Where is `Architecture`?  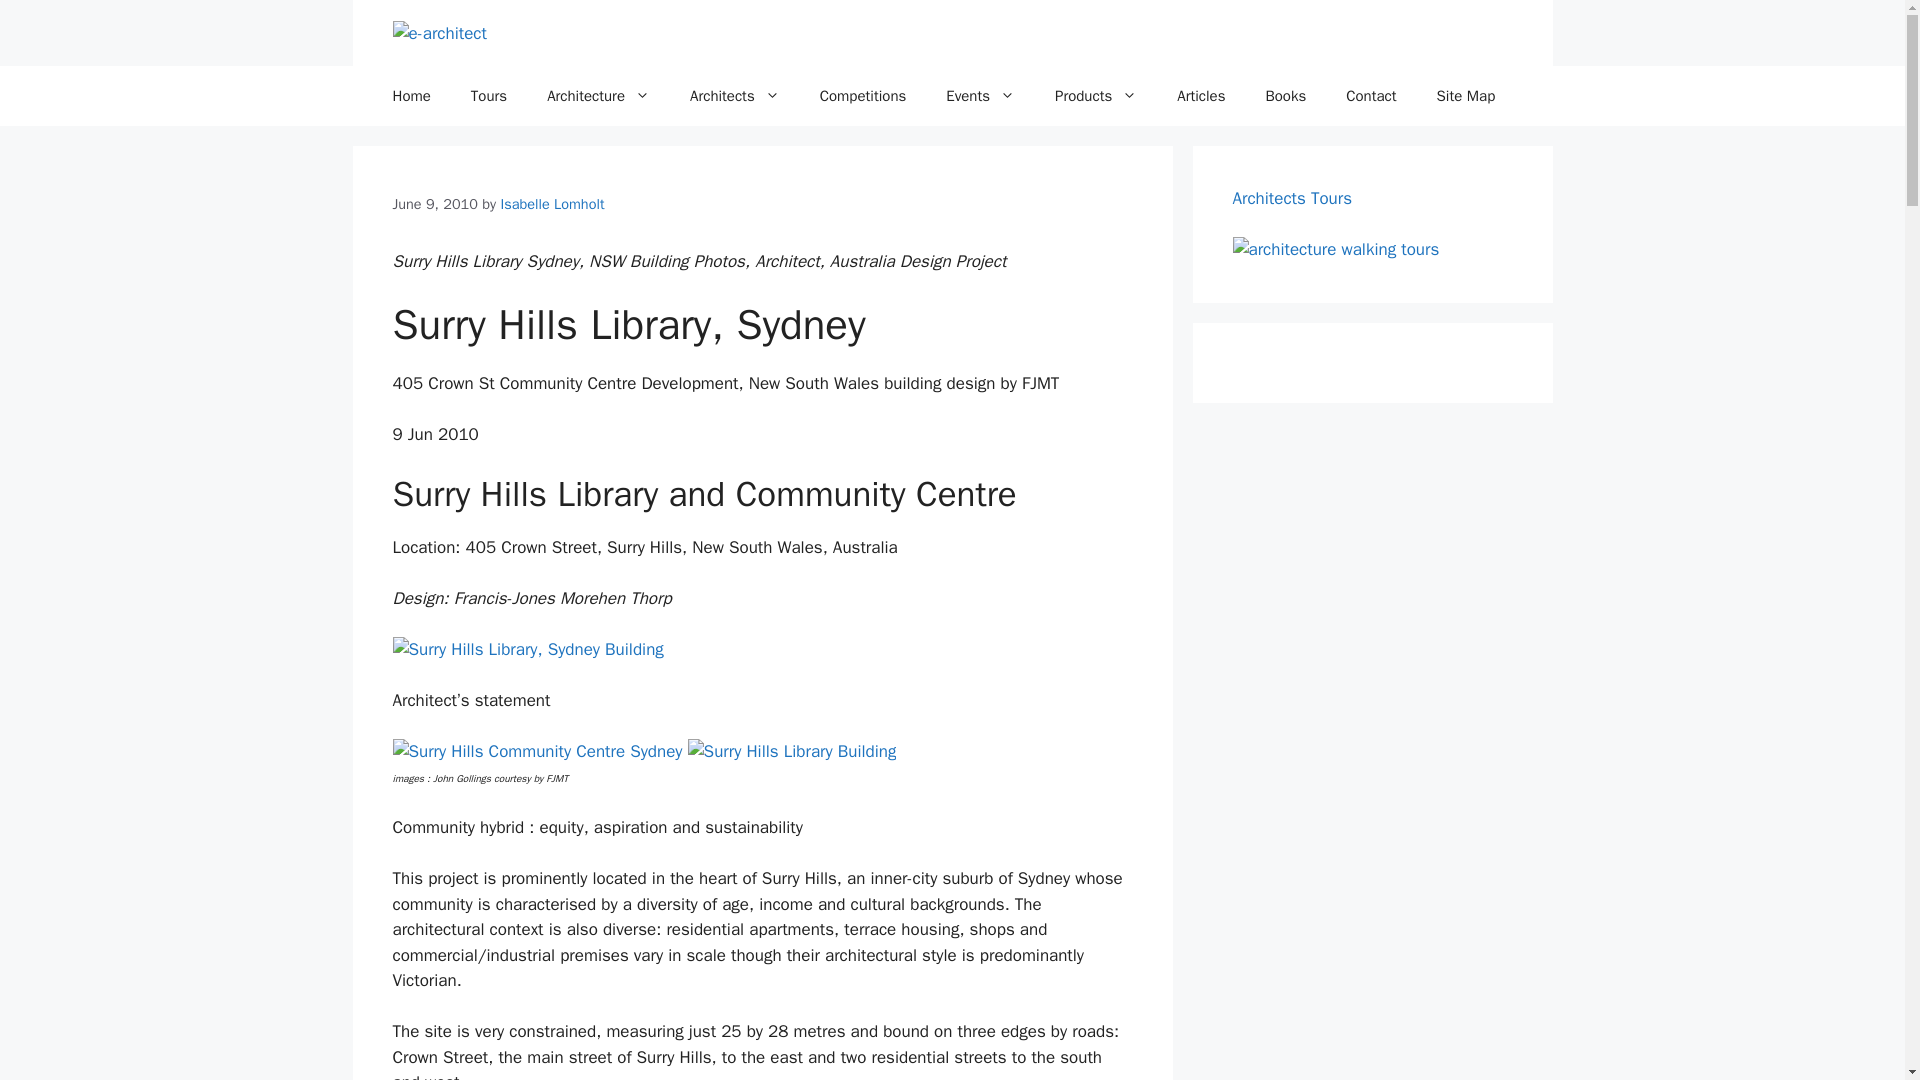 Architecture is located at coordinates (598, 96).